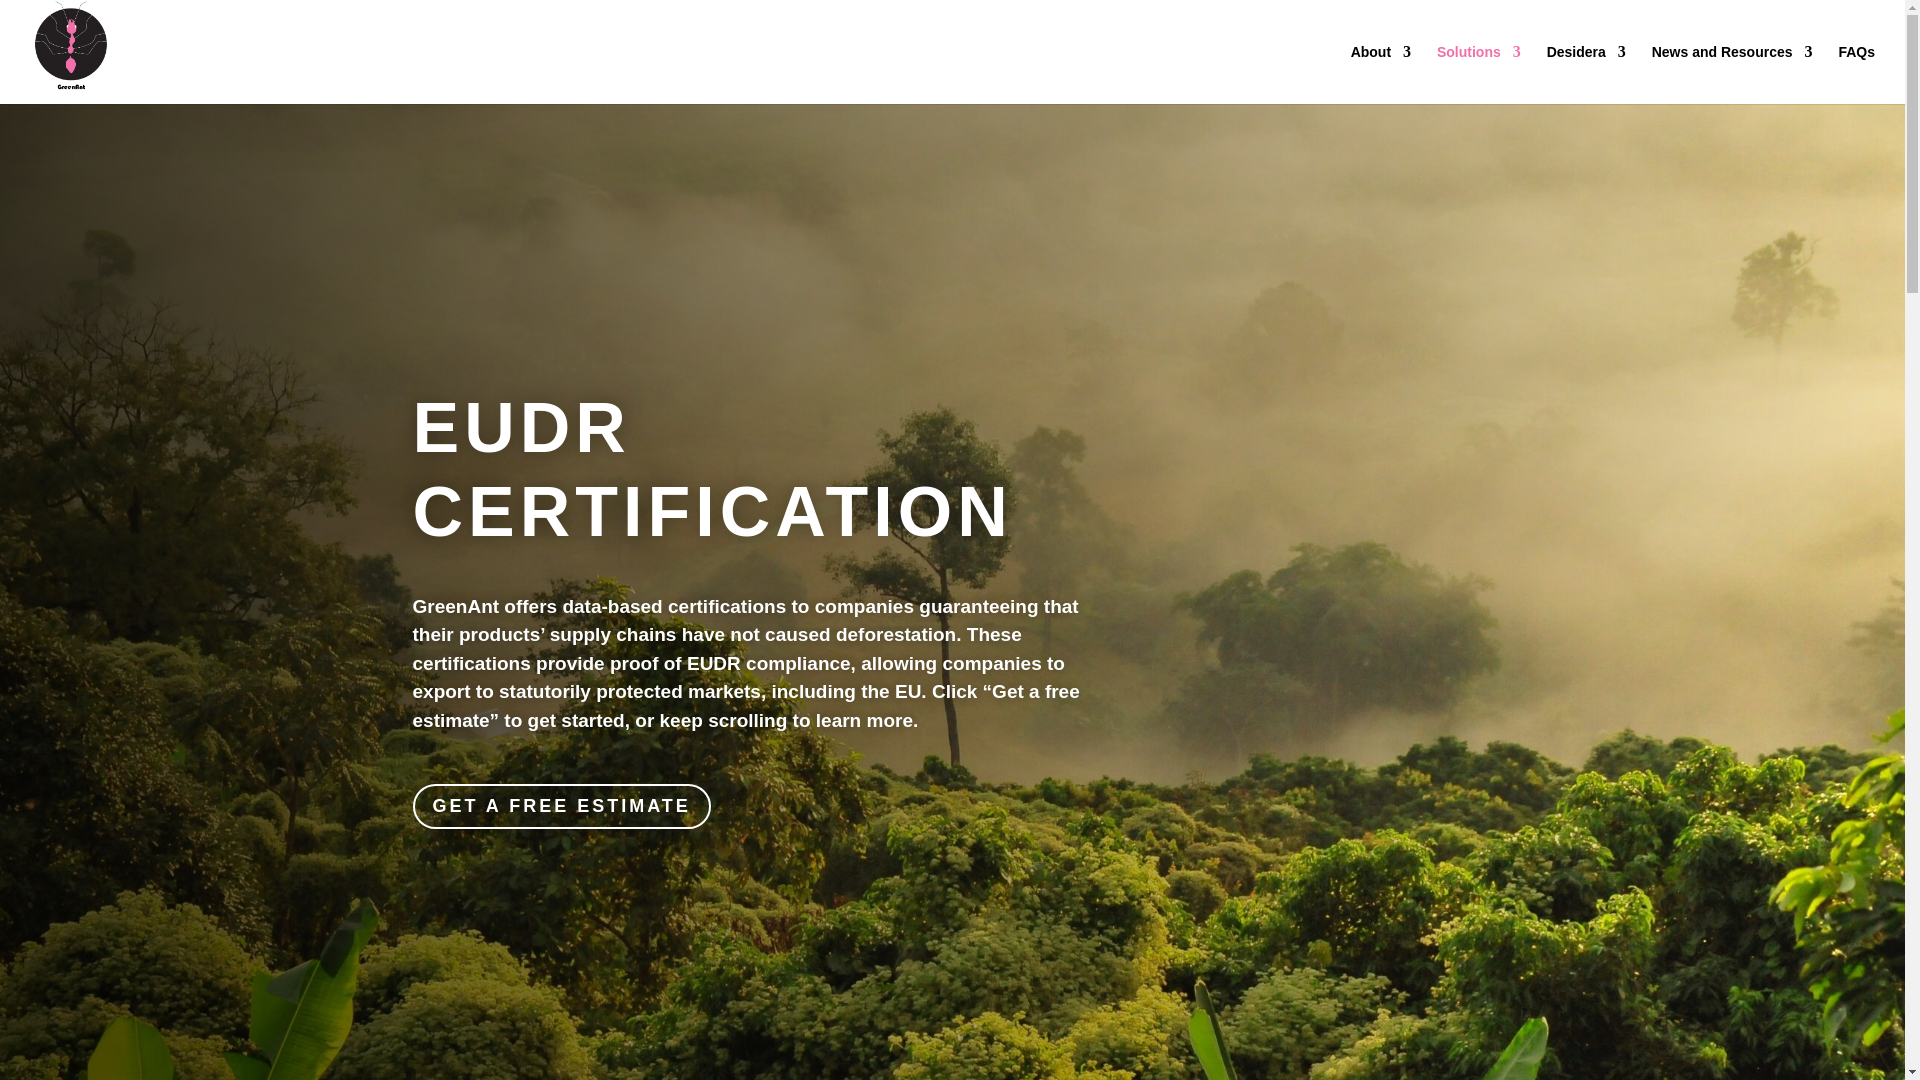 This screenshot has width=1920, height=1080. What do you see at coordinates (561, 806) in the screenshot?
I see `GET A FREE ESTIMATE` at bounding box center [561, 806].